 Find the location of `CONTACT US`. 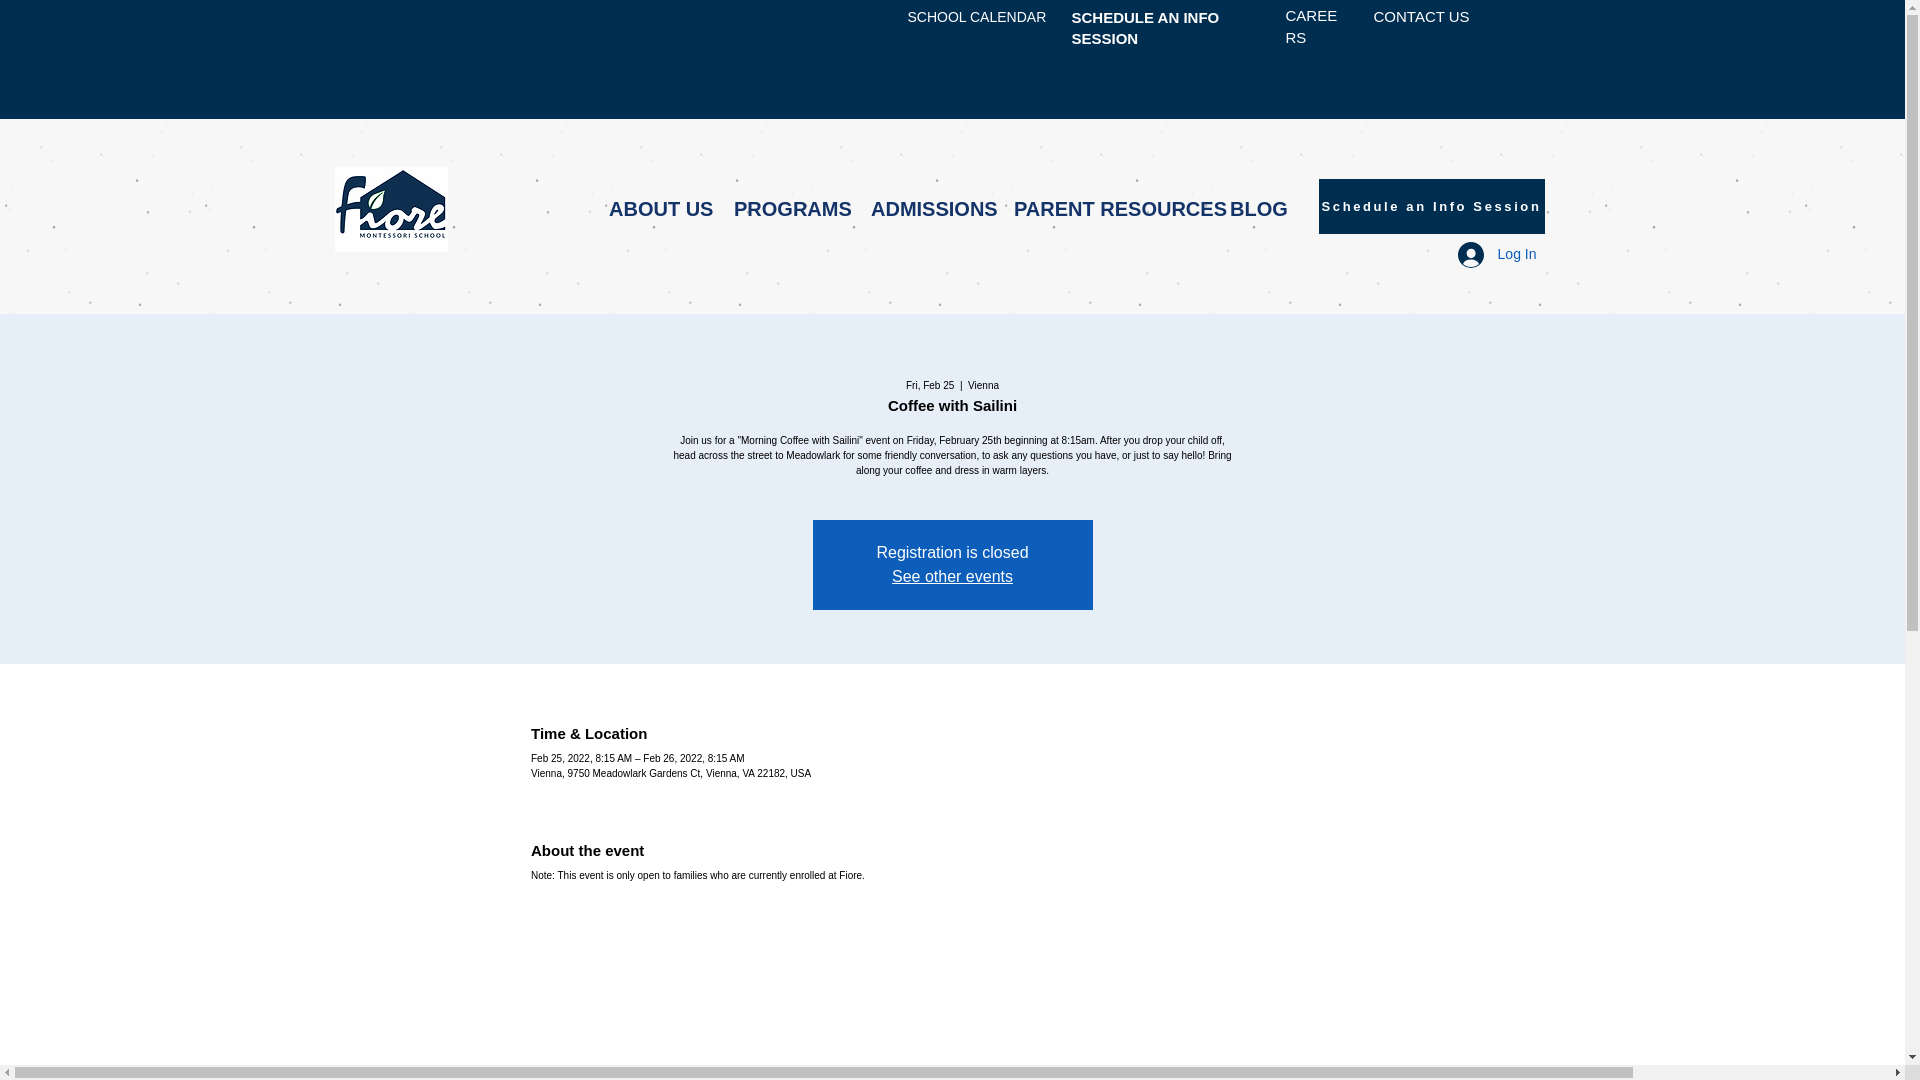

CONTACT US is located at coordinates (1422, 16).